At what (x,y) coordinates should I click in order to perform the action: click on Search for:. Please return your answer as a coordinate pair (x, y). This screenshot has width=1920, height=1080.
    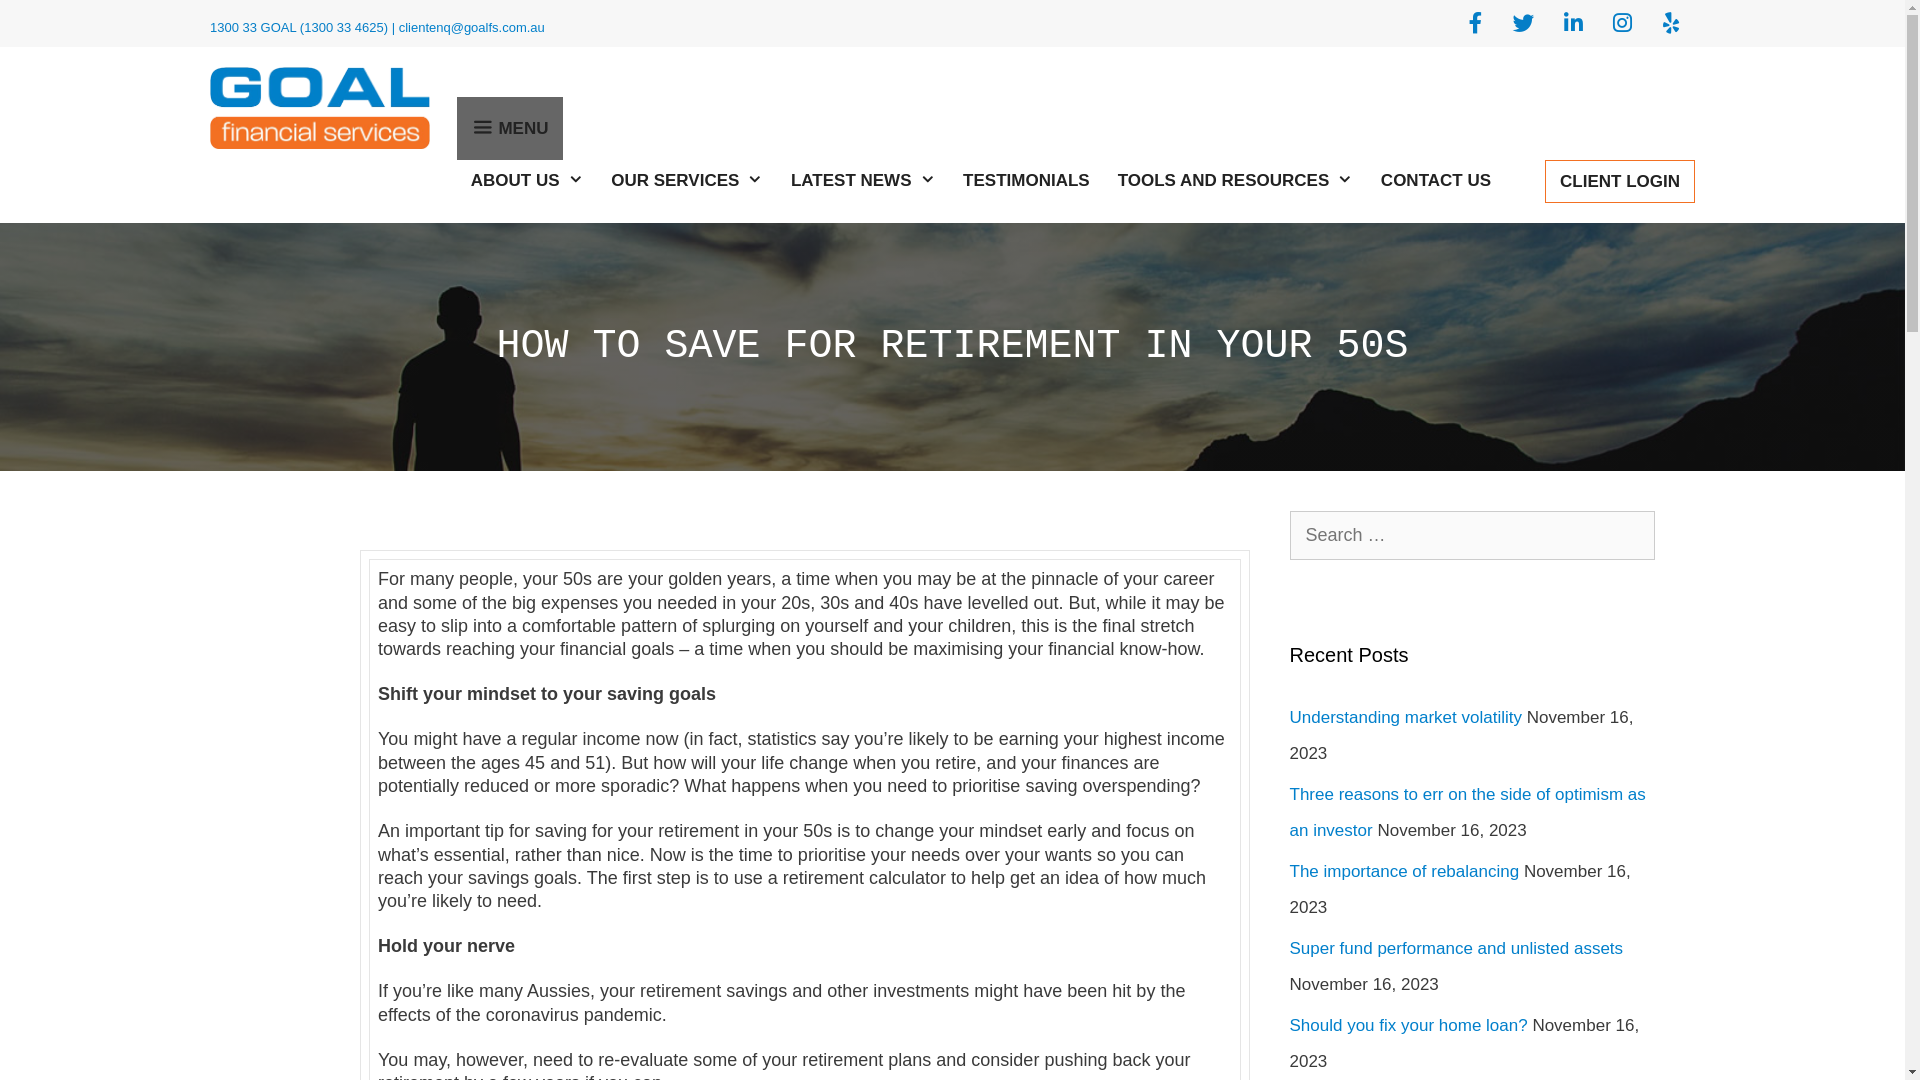
    Looking at the image, I should click on (1473, 536).